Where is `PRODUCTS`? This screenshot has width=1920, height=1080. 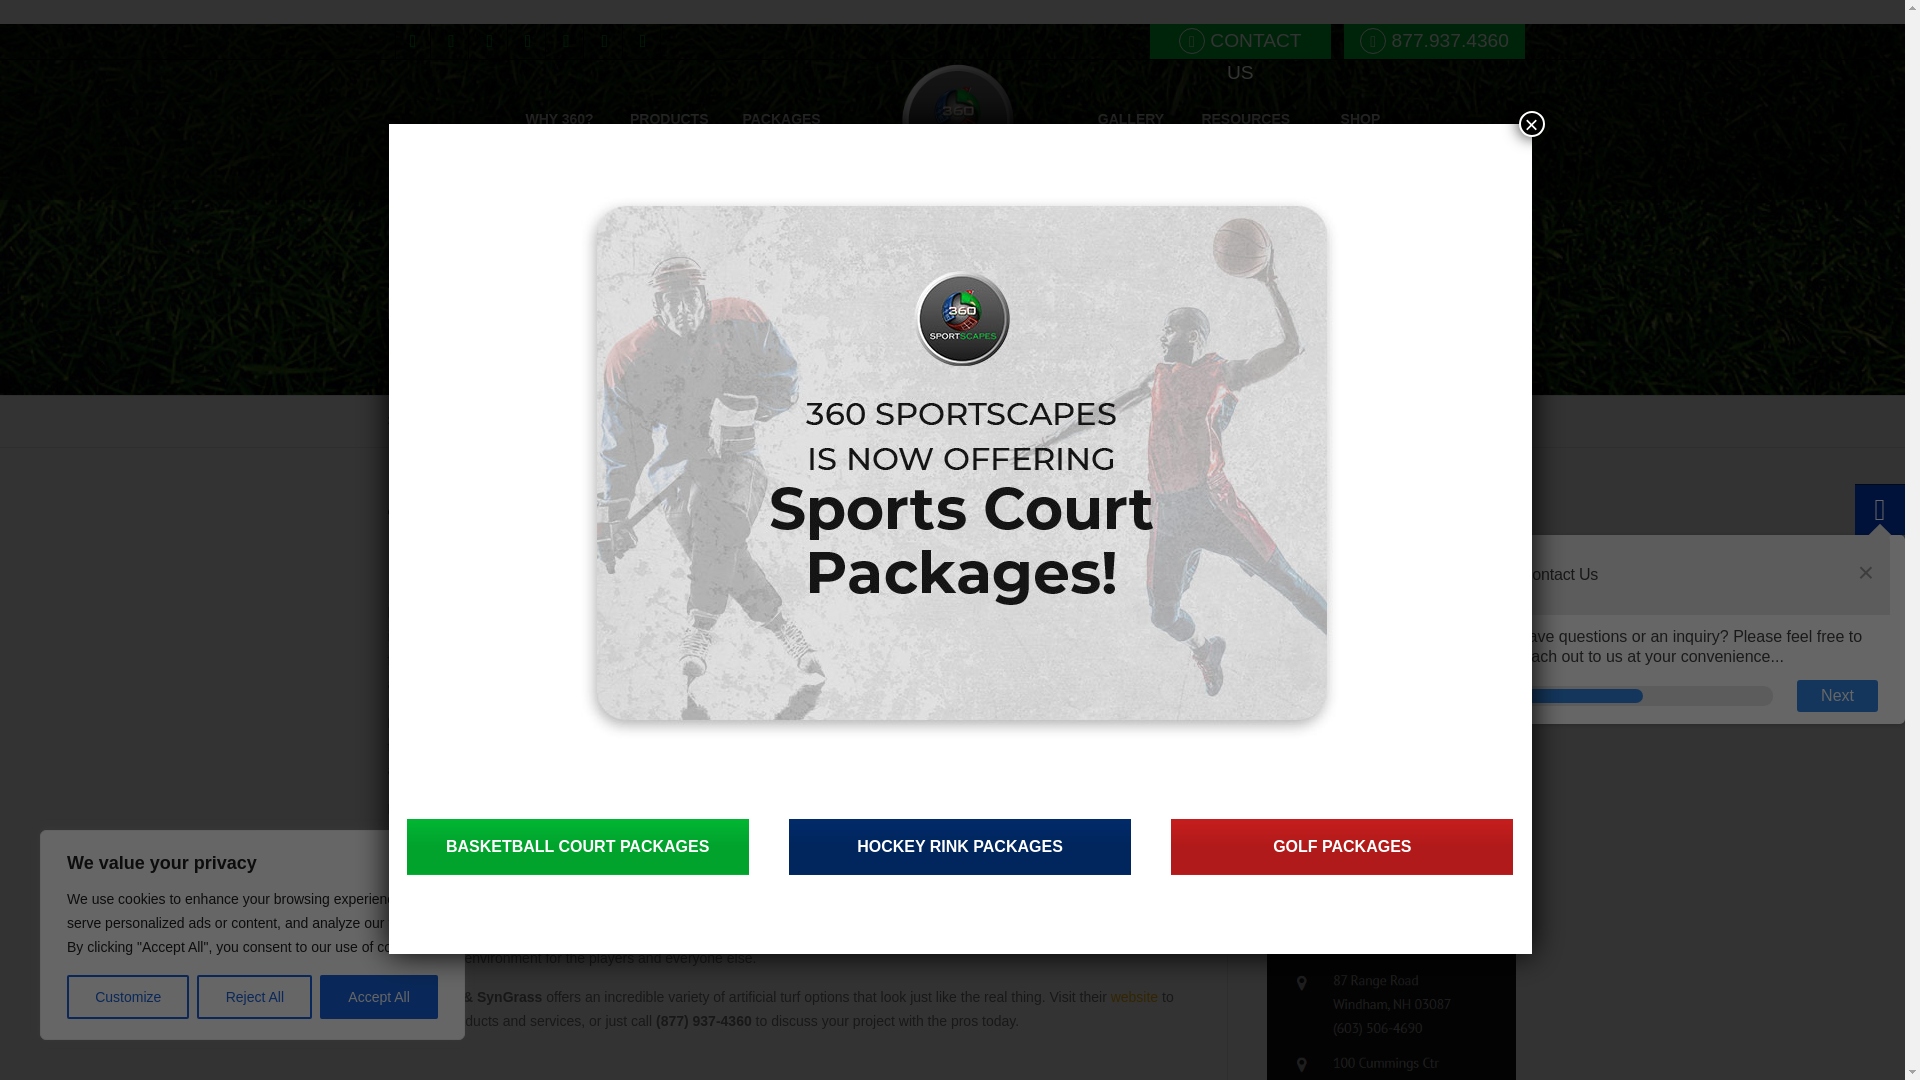
PRODUCTS is located at coordinates (668, 130).